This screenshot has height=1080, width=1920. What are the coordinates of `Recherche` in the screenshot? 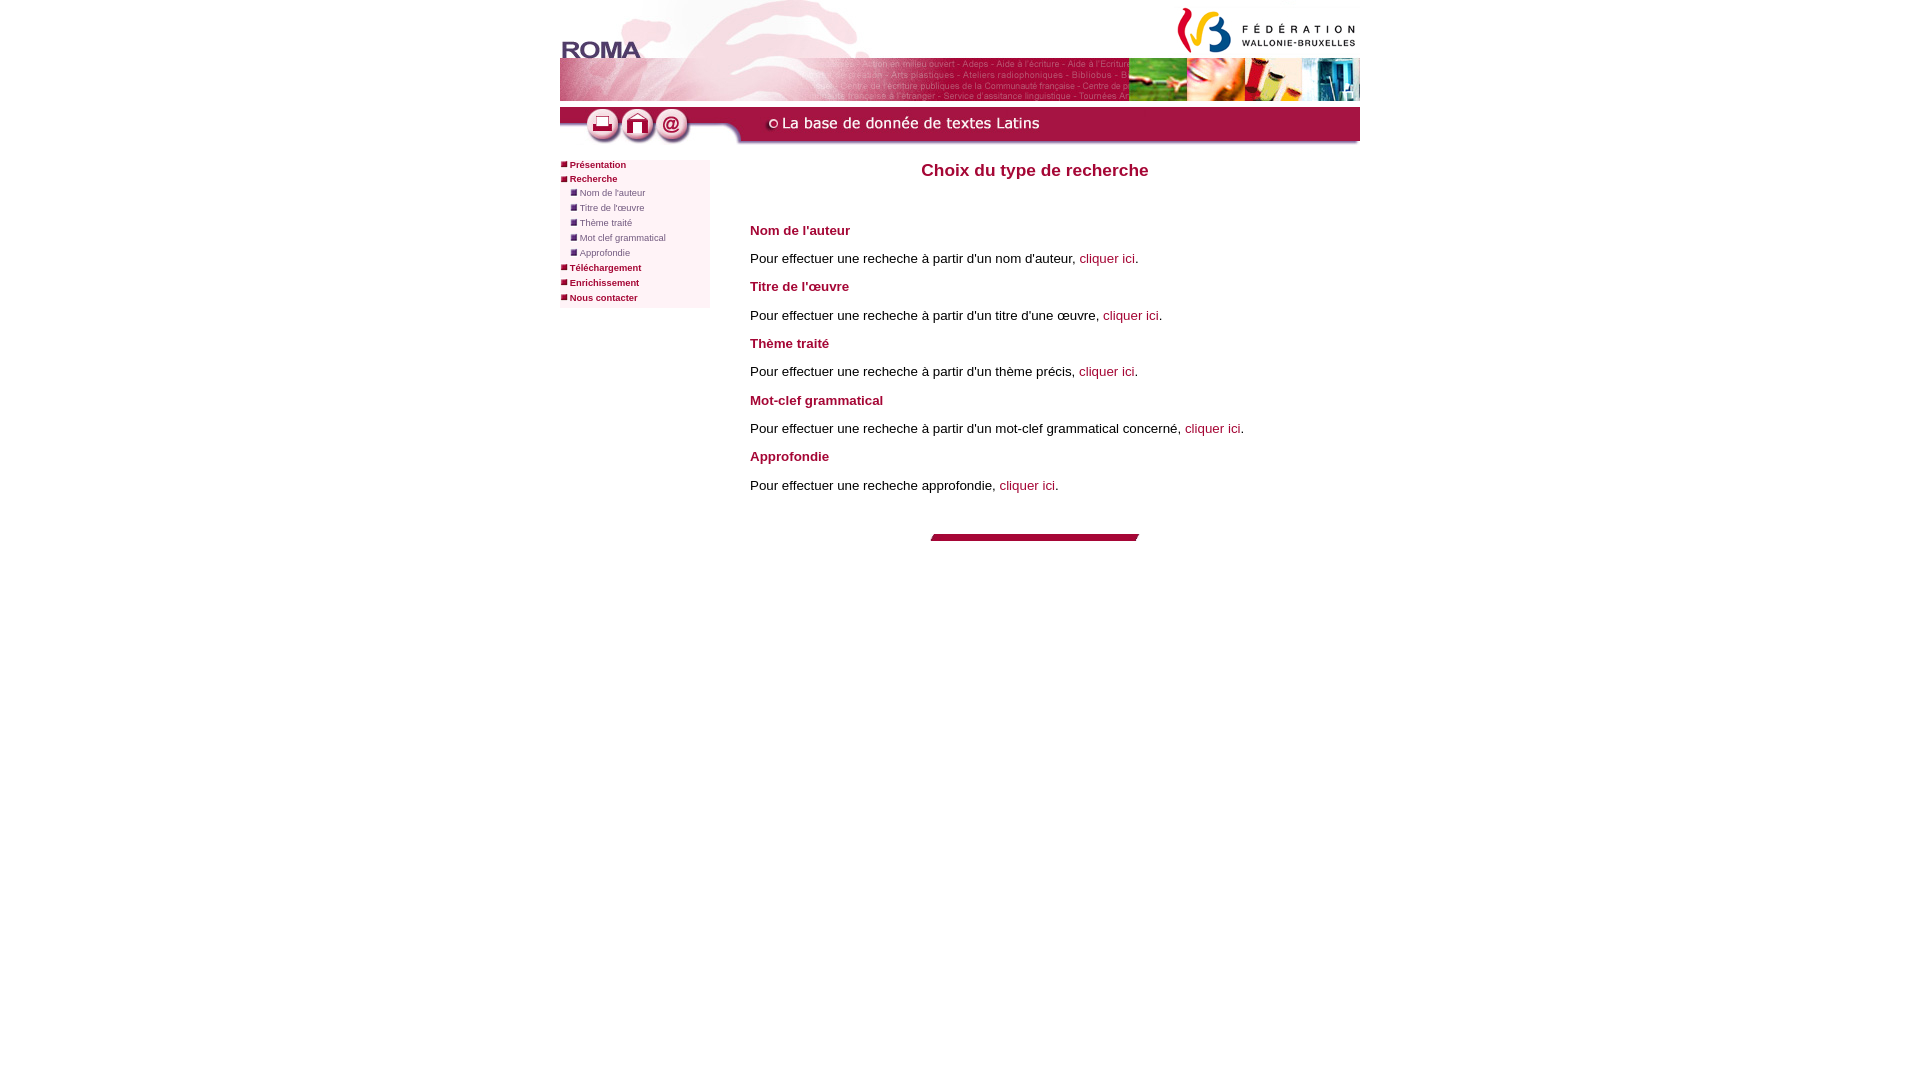 It's located at (594, 179).